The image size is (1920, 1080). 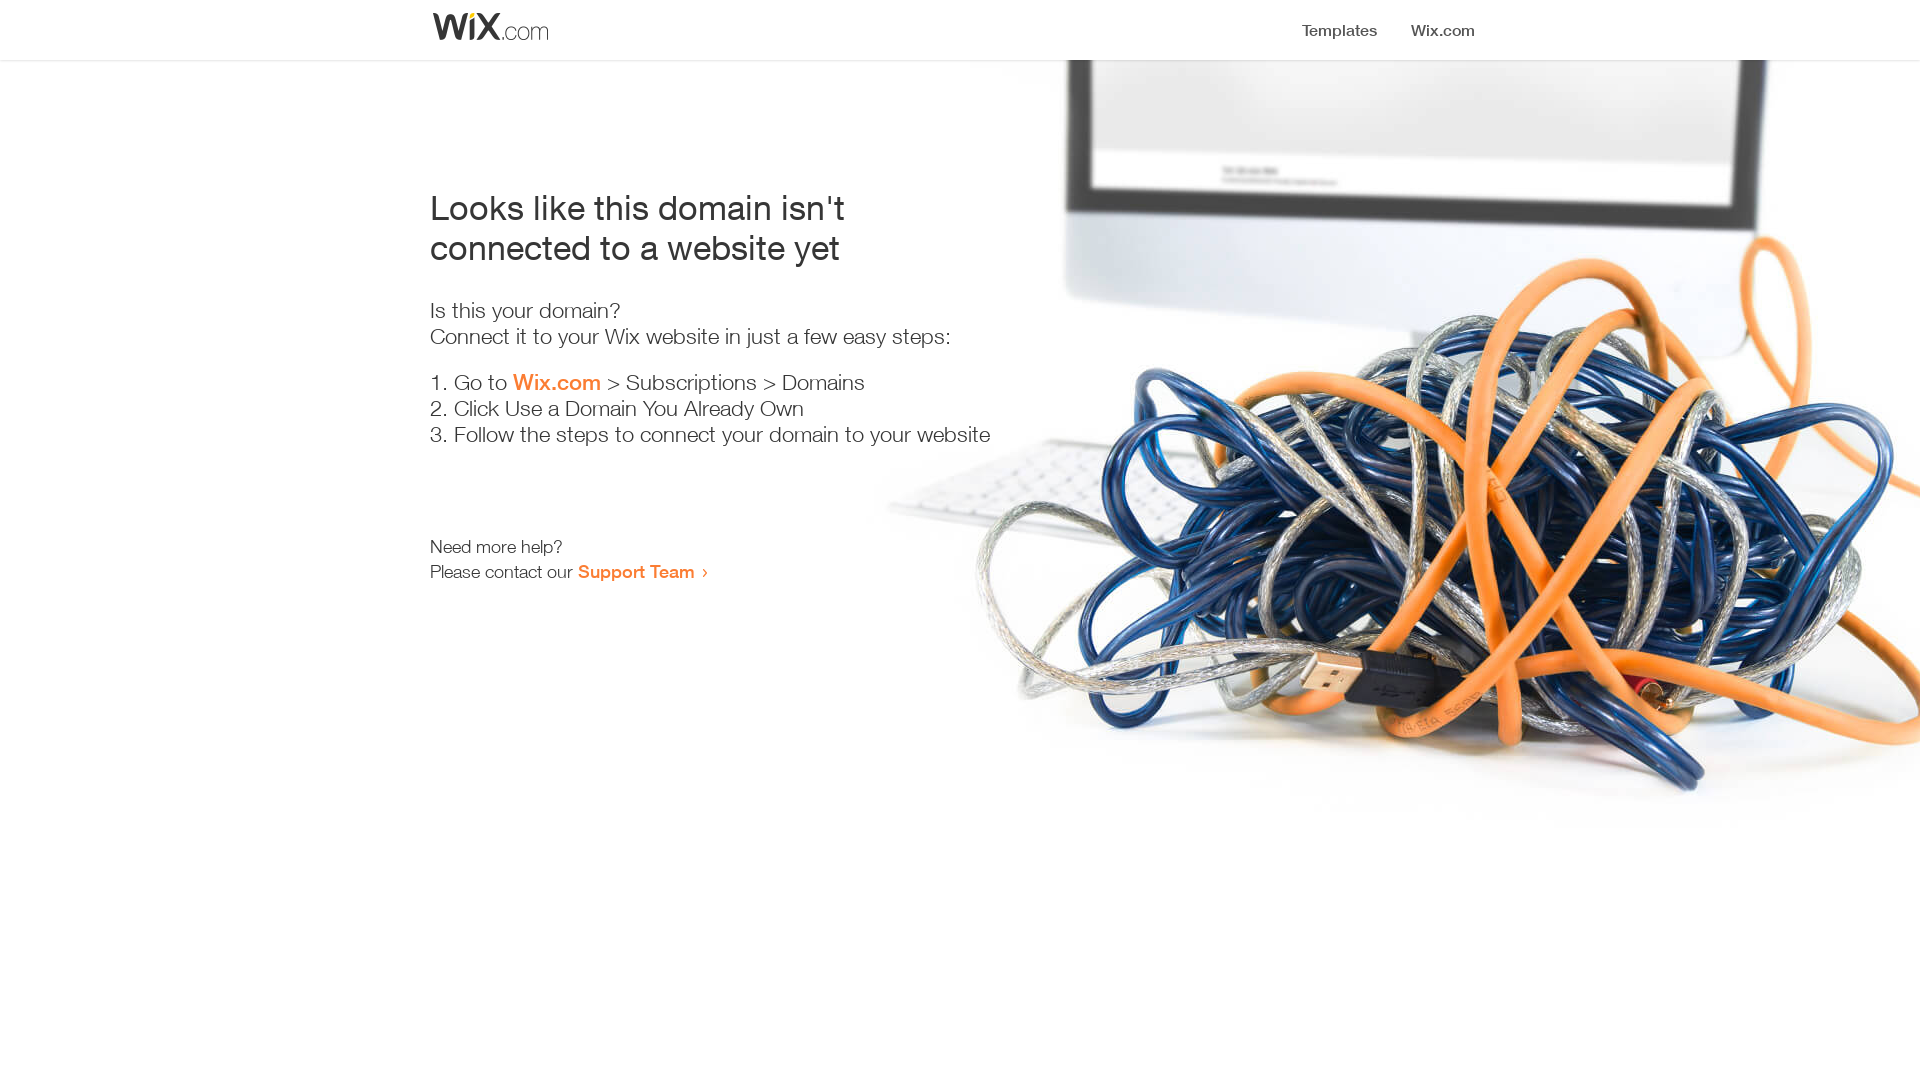 What do you see at coordinates (636, 571) in the screenshot?
I see `Support Team` at bounding box center [636, 571].